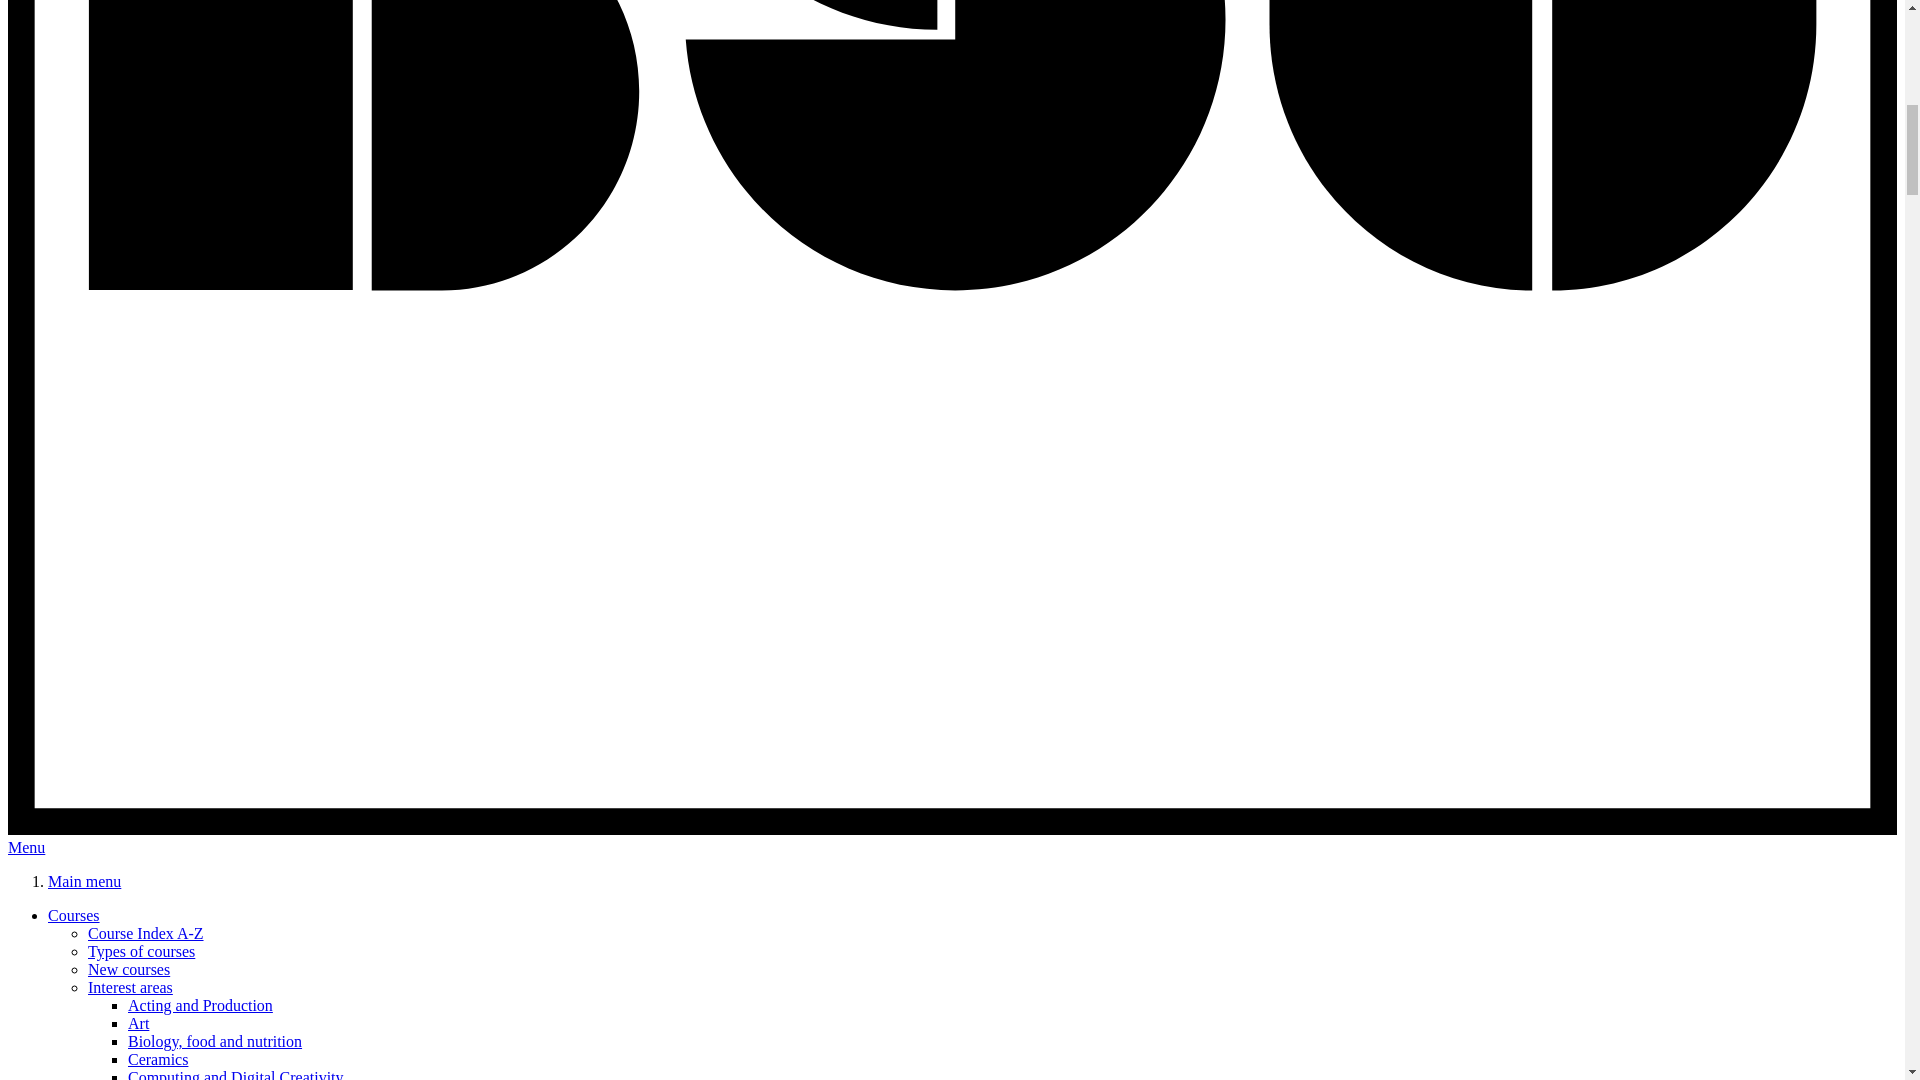 This screenshot has height=1080, width=1920. Describe the element at coordinates (138, 1024) in the screenshot. I see `Art` at that location.